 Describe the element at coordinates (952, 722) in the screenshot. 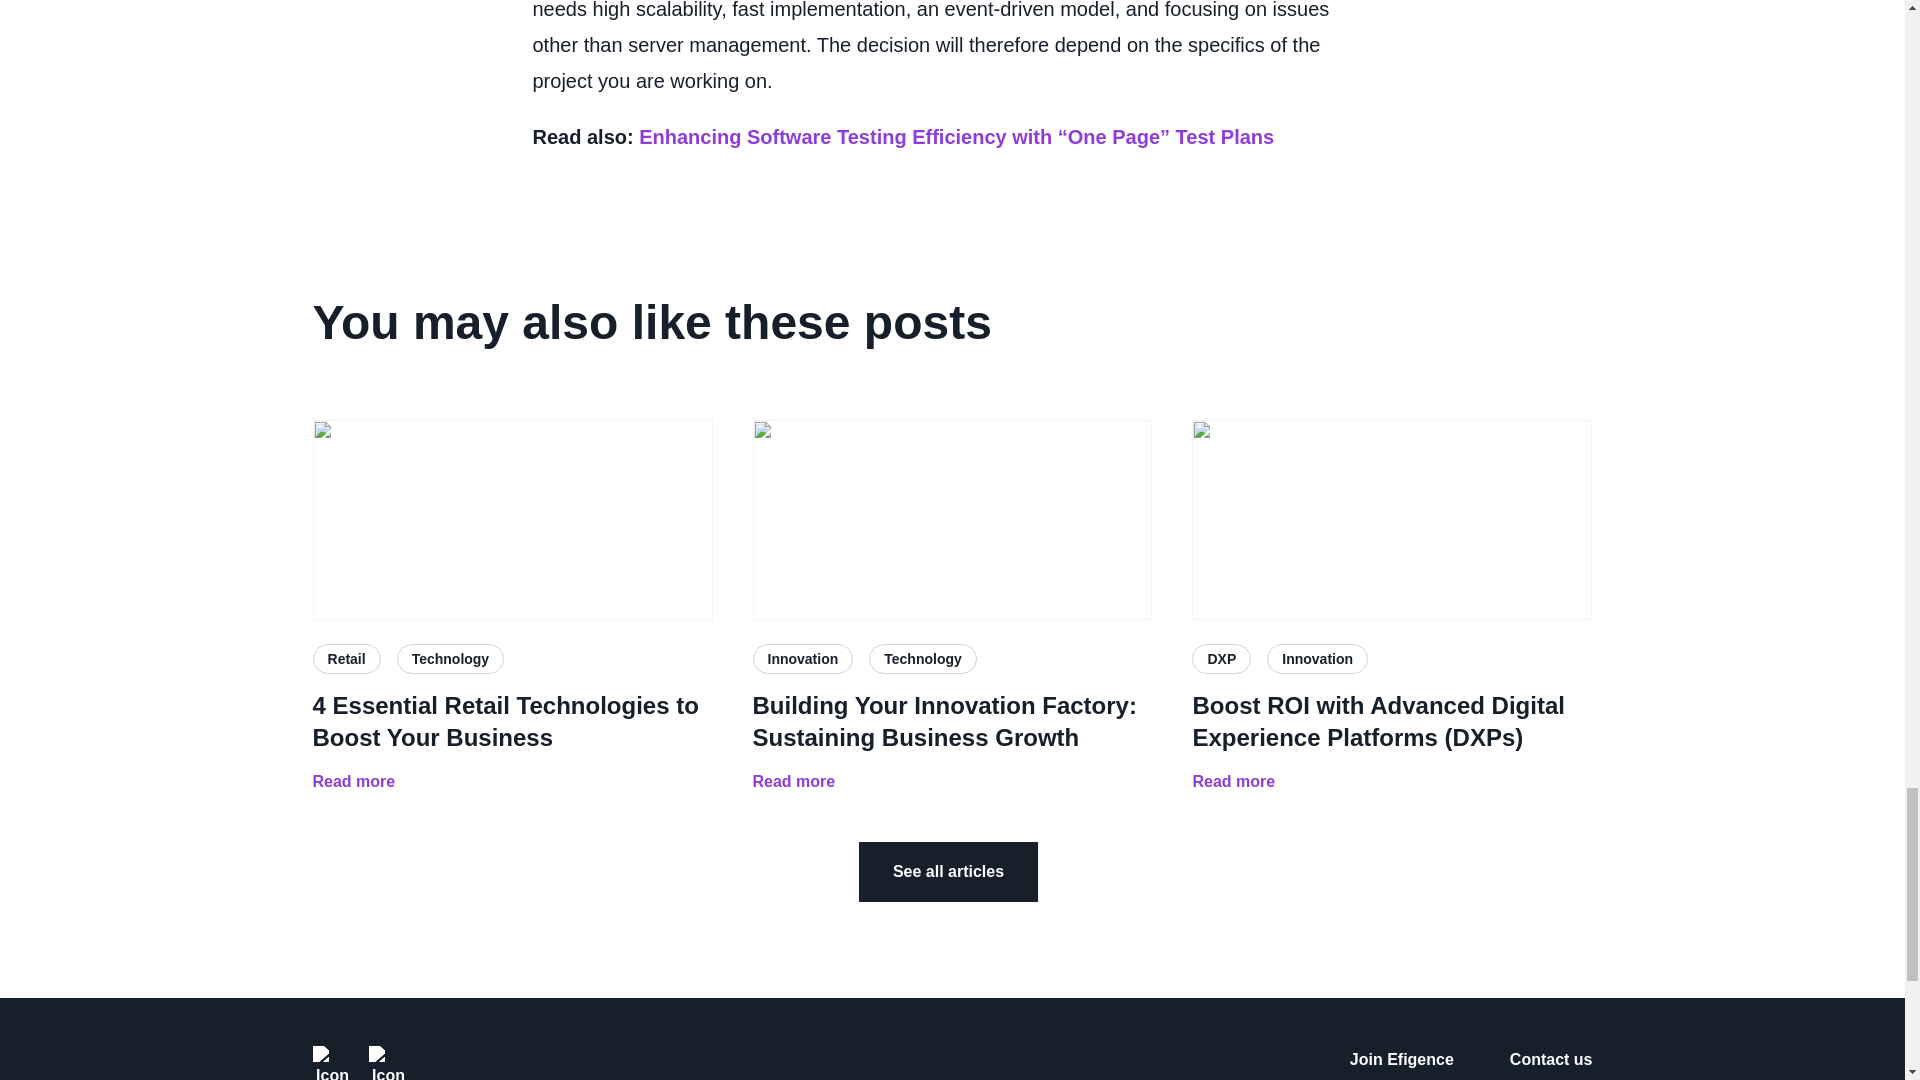

I see `Building Your Innovation Factory: Sustaining Business Growth` at that location.